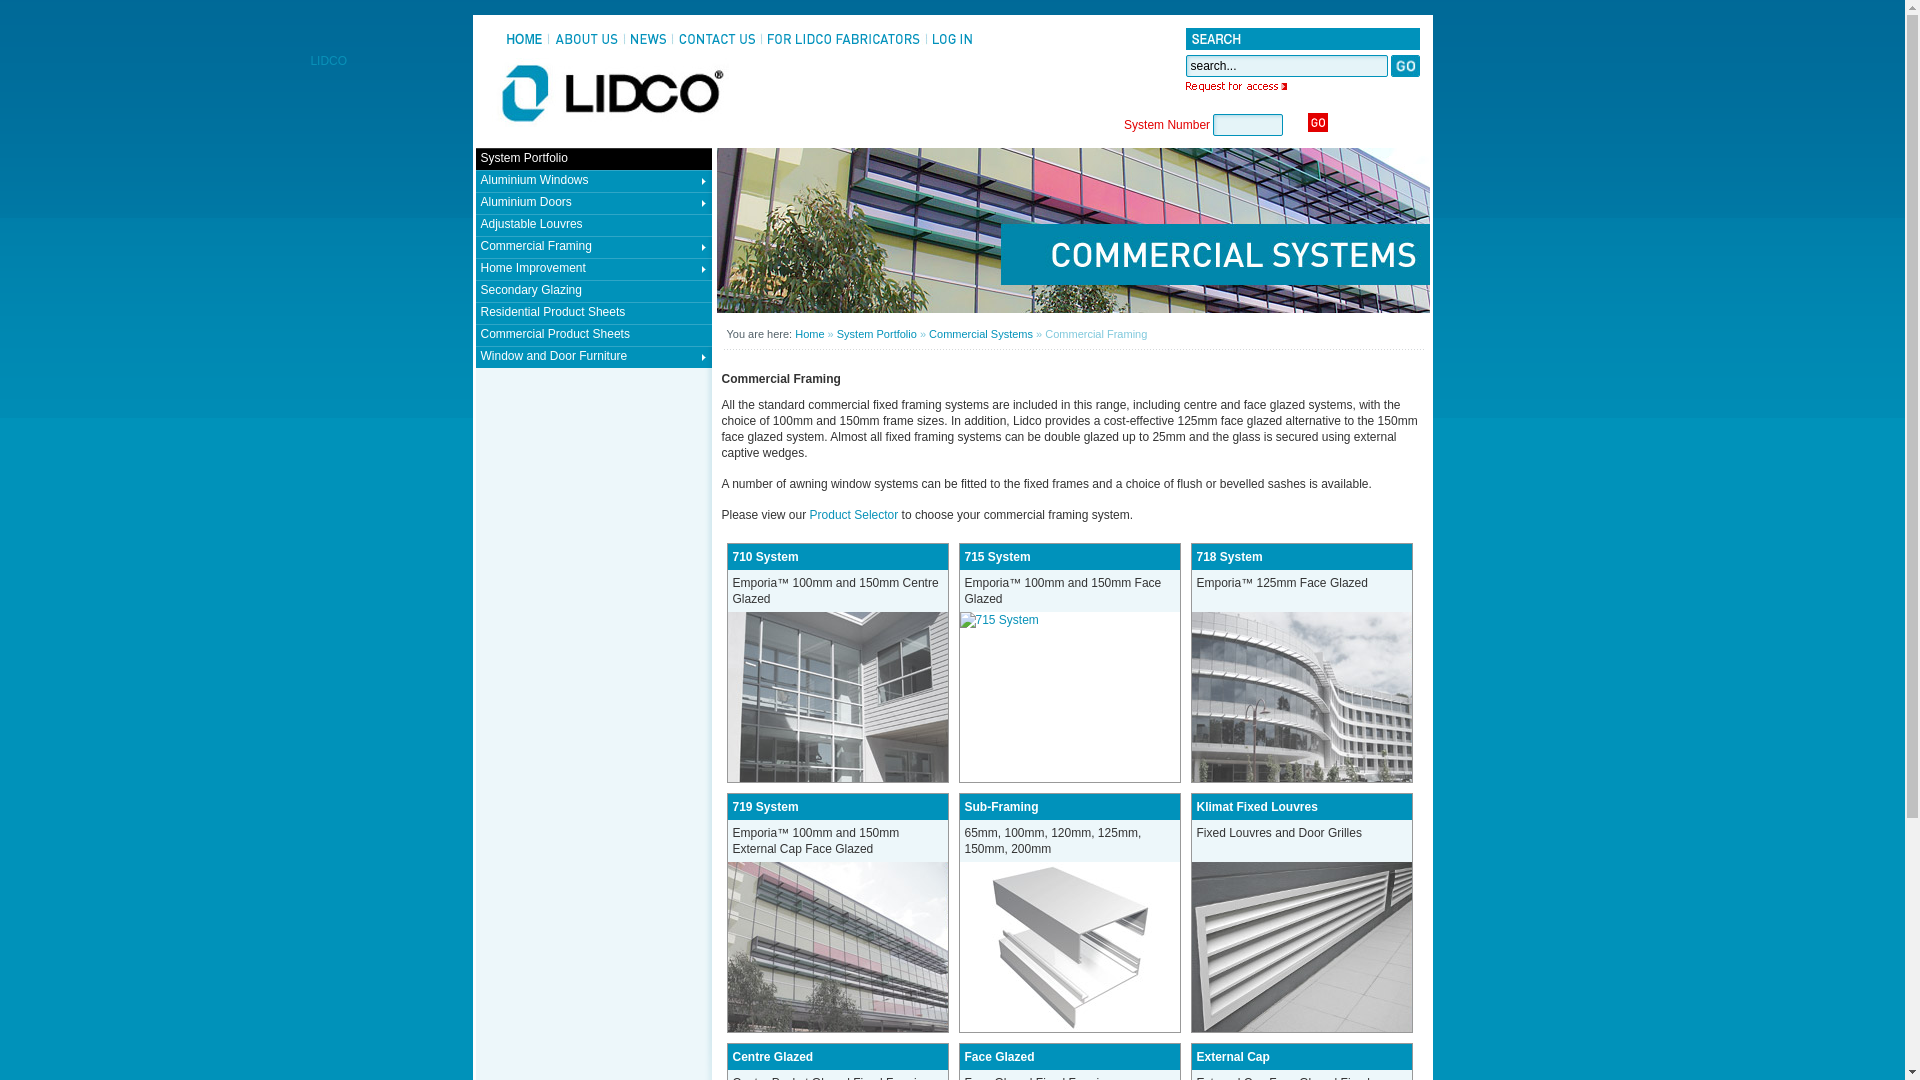 The width and height of the screenshot is (1920, 1080). What do you see at coordinates (594, 335) in the screenshot?
I see `Commercial Product Sheets` at bounding box center [594, 335].